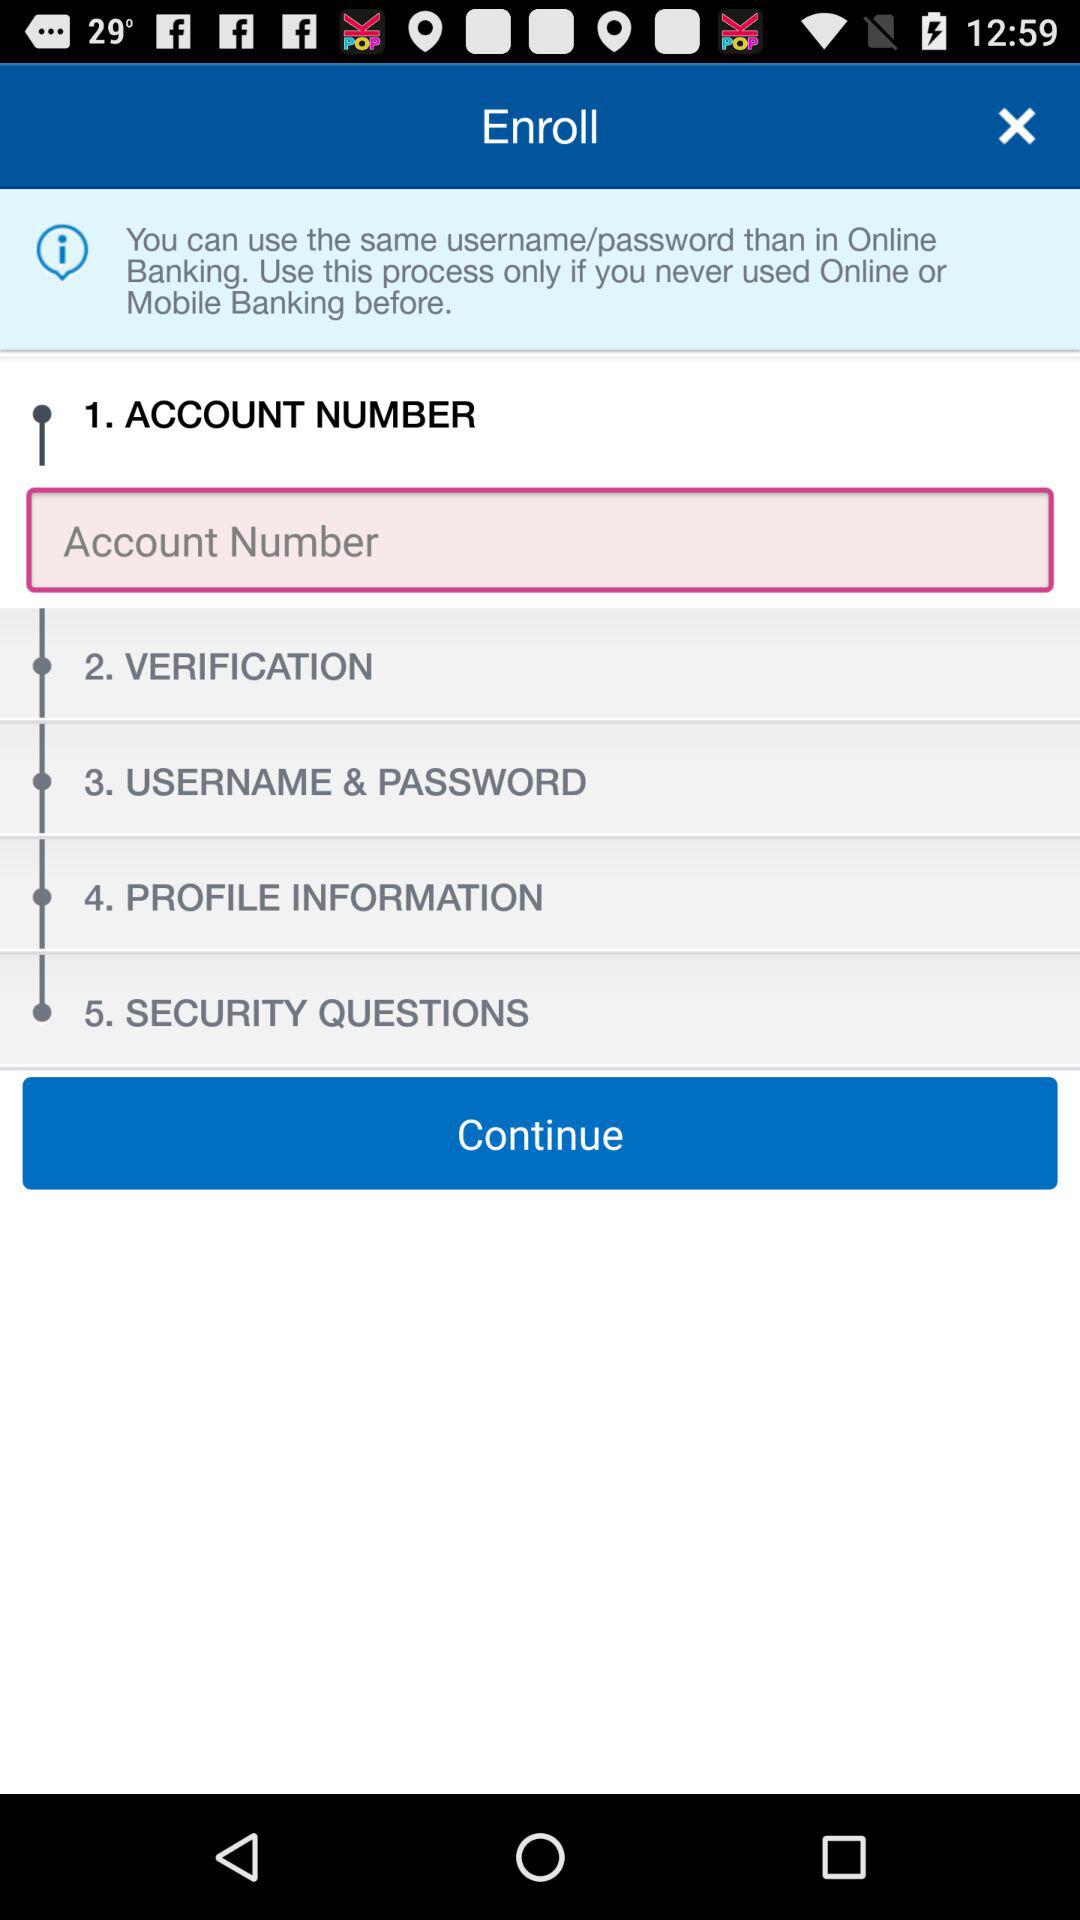 This screenshot has width=1080, height=1920. Describe the element at coordinates (1016, 126) in the screenshot. I see `select the item next to enroll item` at that location.